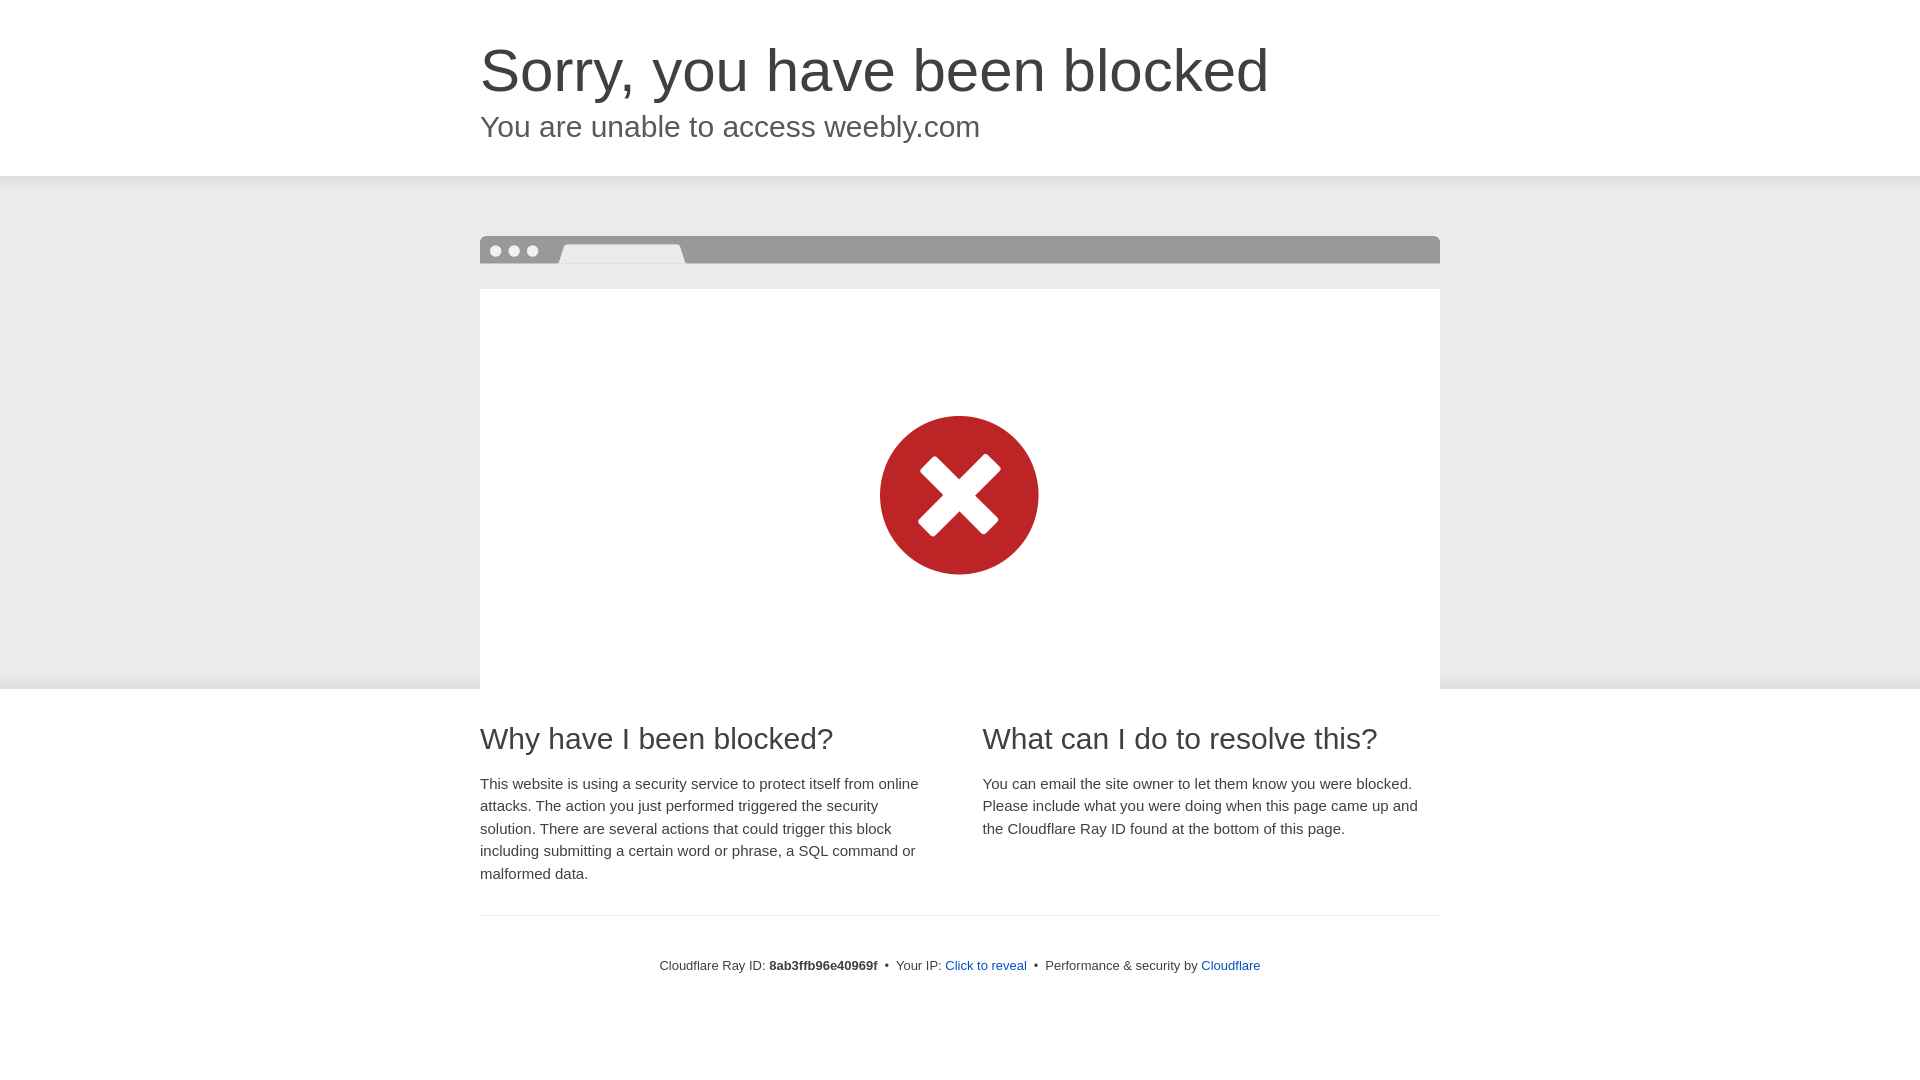 The height and width of the screenshot is (1080, 1920). I want to click on Click to reveal, so click(986, 966).